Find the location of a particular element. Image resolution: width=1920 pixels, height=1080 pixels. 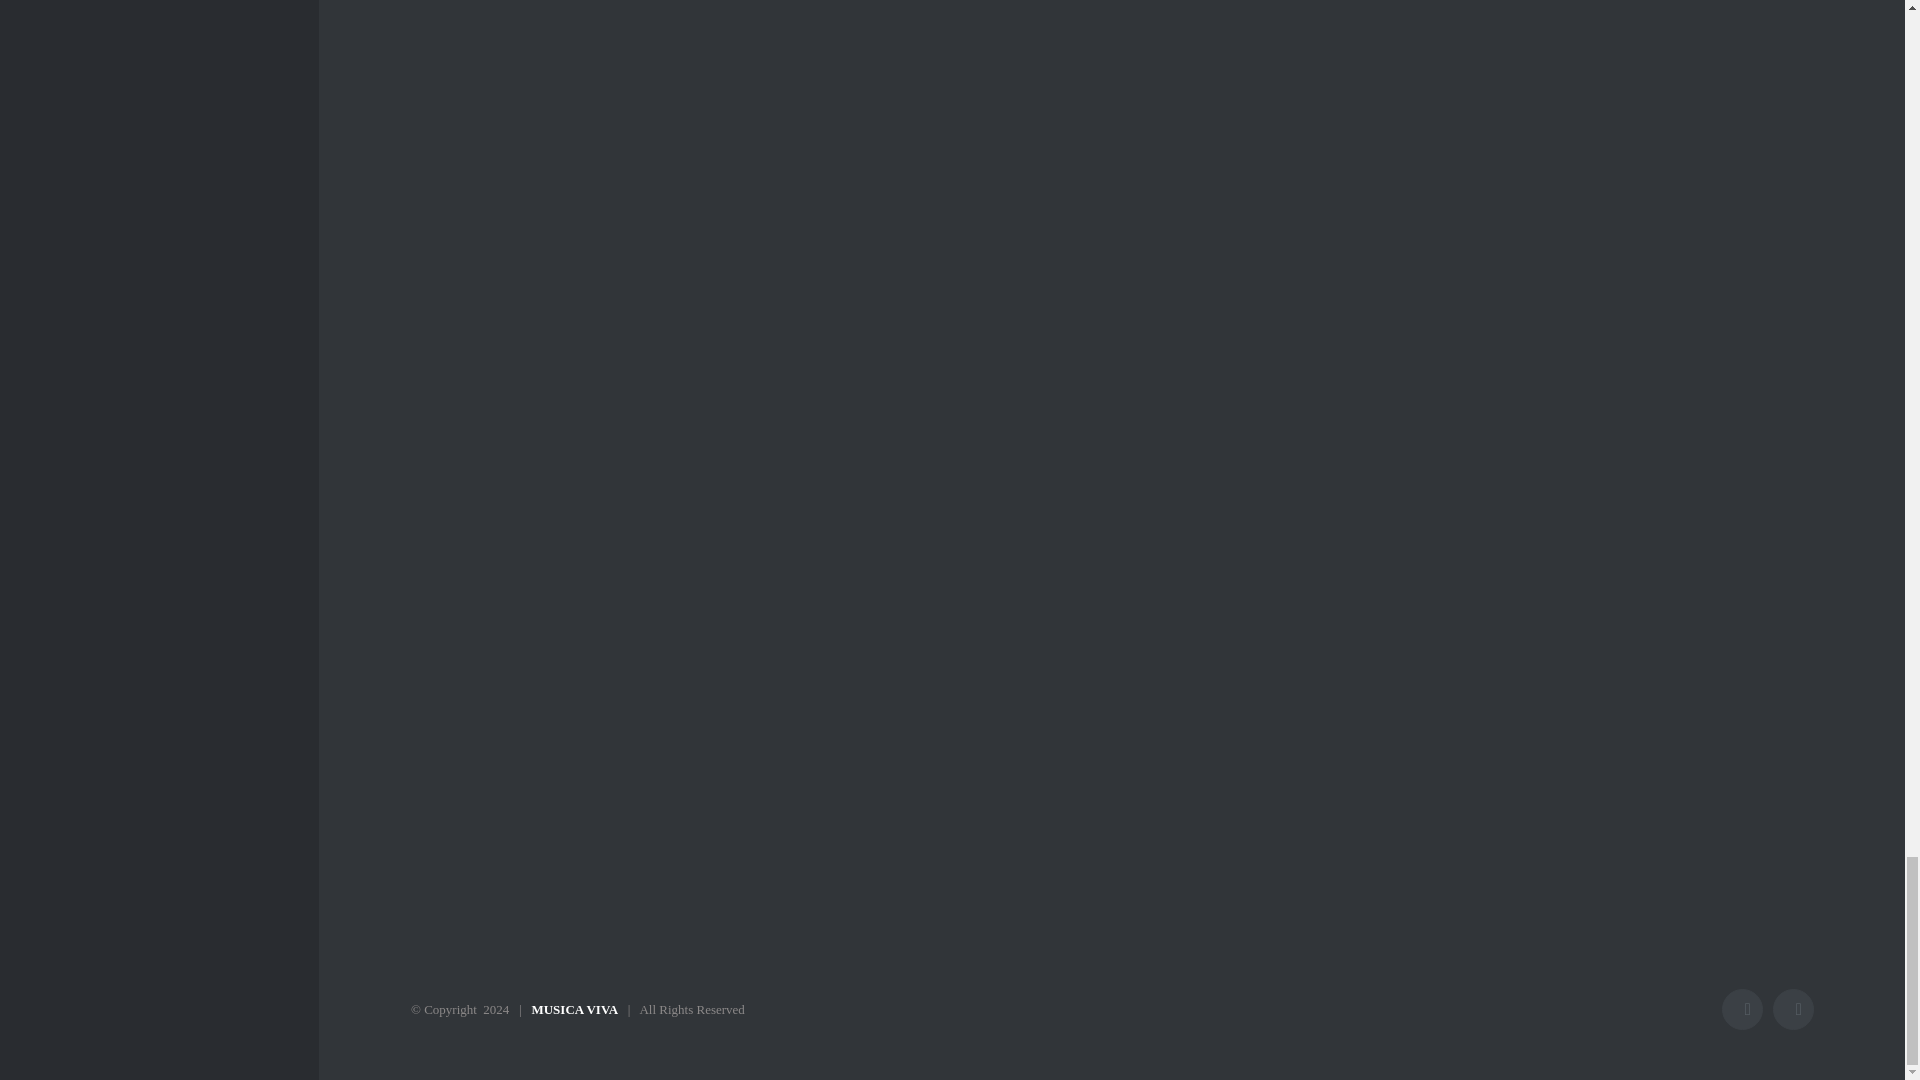

Facebook is located at coordinates (1742, 1010).